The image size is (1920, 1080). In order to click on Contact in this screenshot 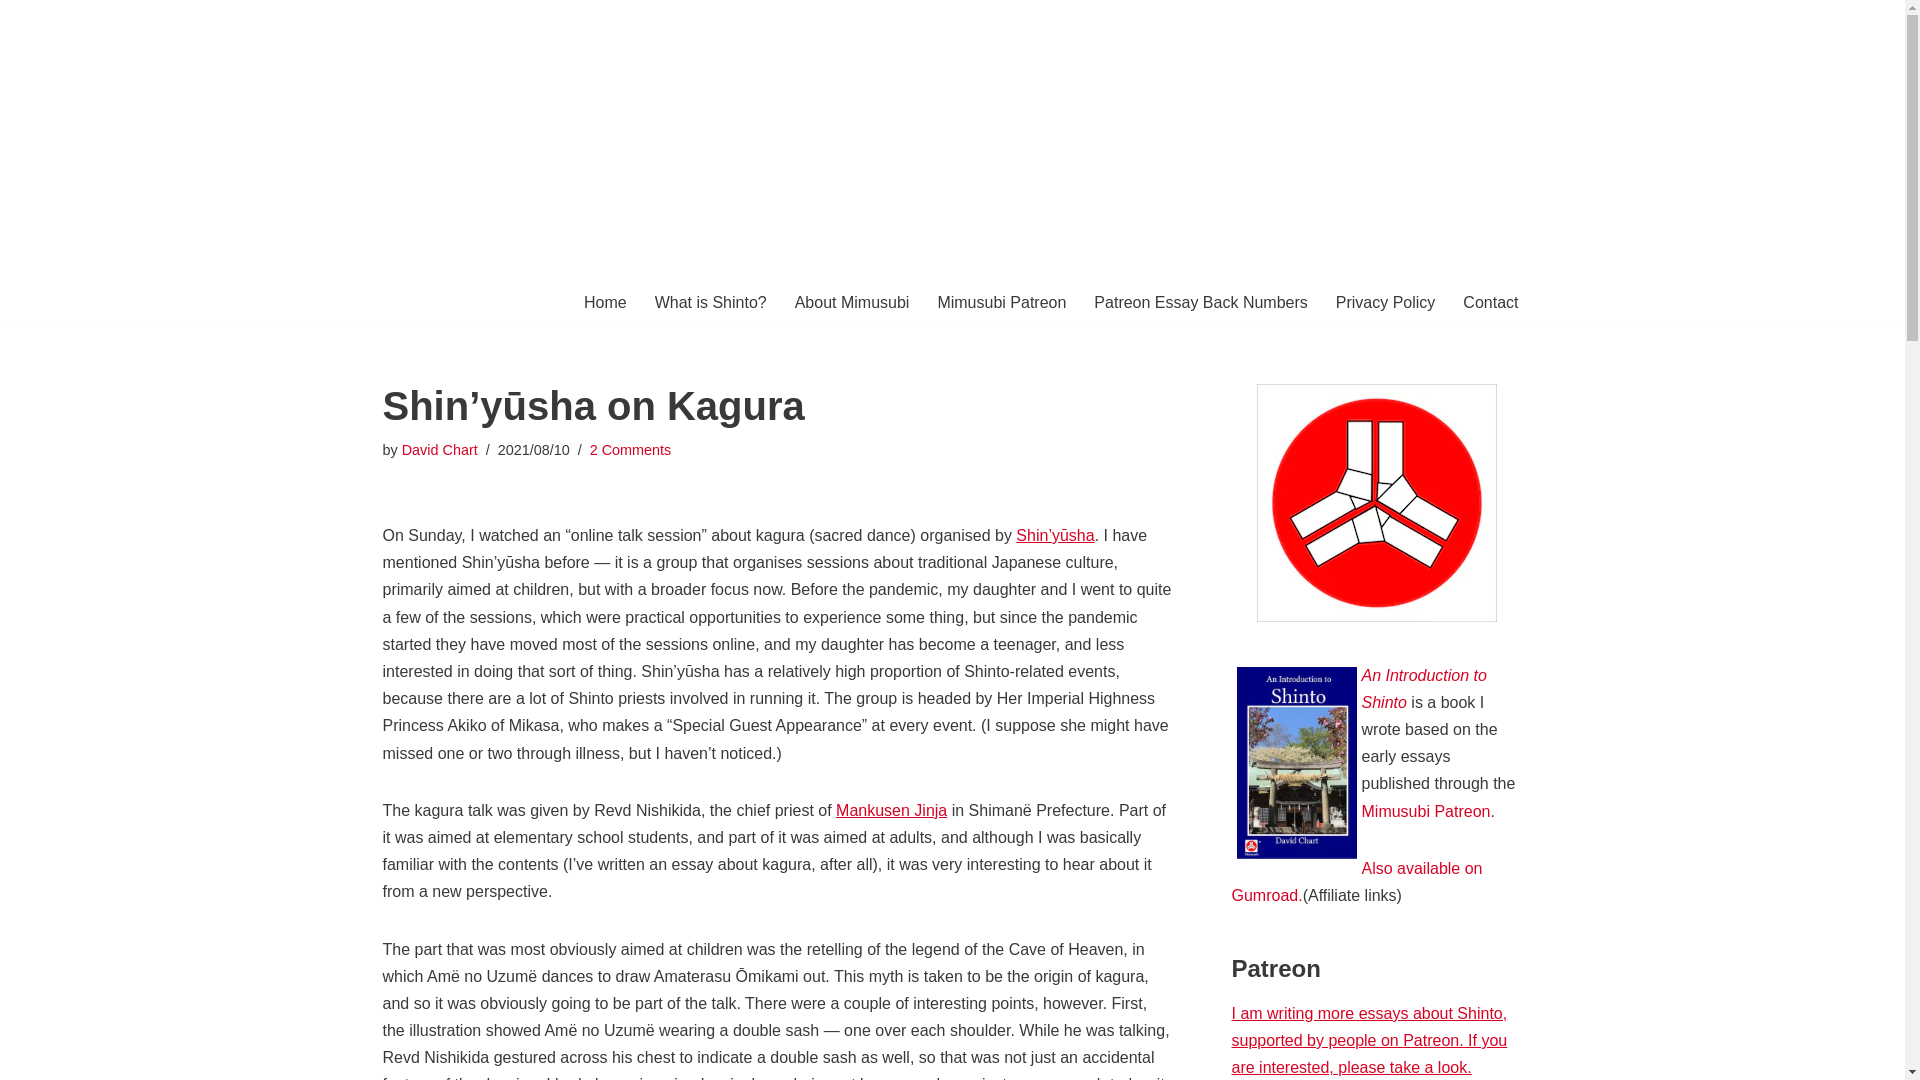, I will do `click(952, 188)`.